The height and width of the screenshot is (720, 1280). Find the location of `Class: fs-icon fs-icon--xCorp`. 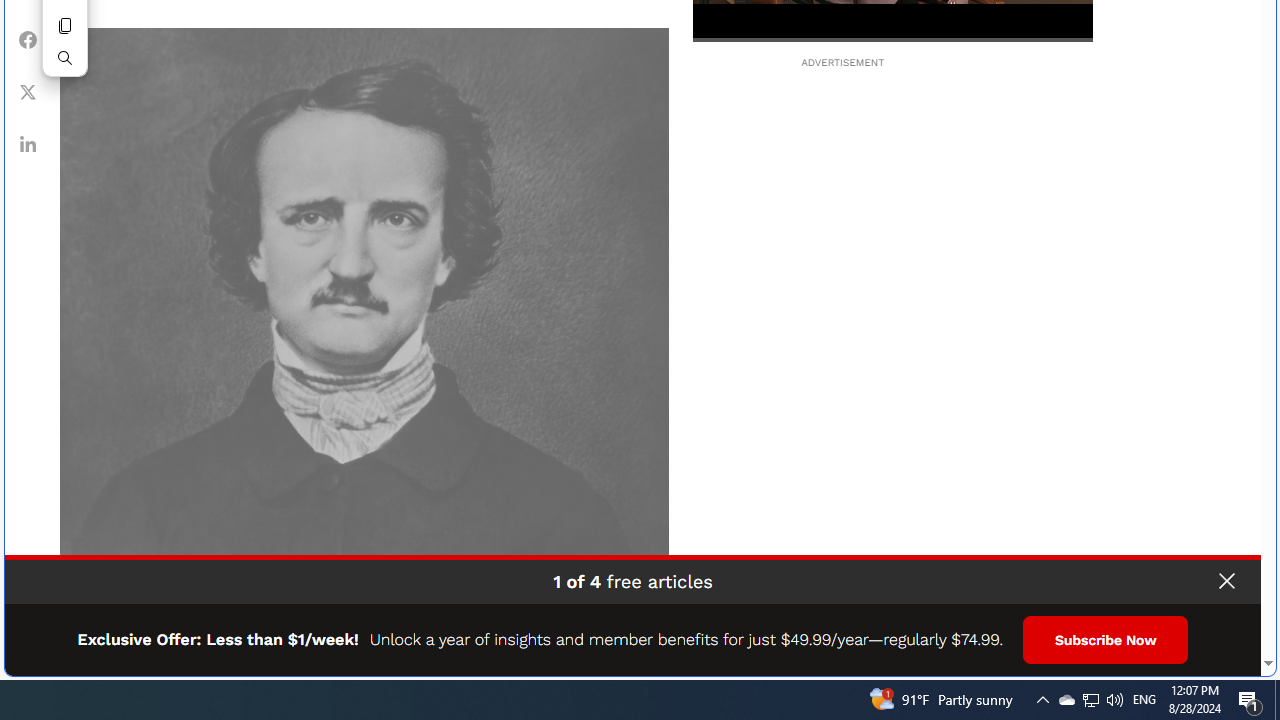

Class: fs-icon fs-icon--xCorp is located at coordinates (28, 91).